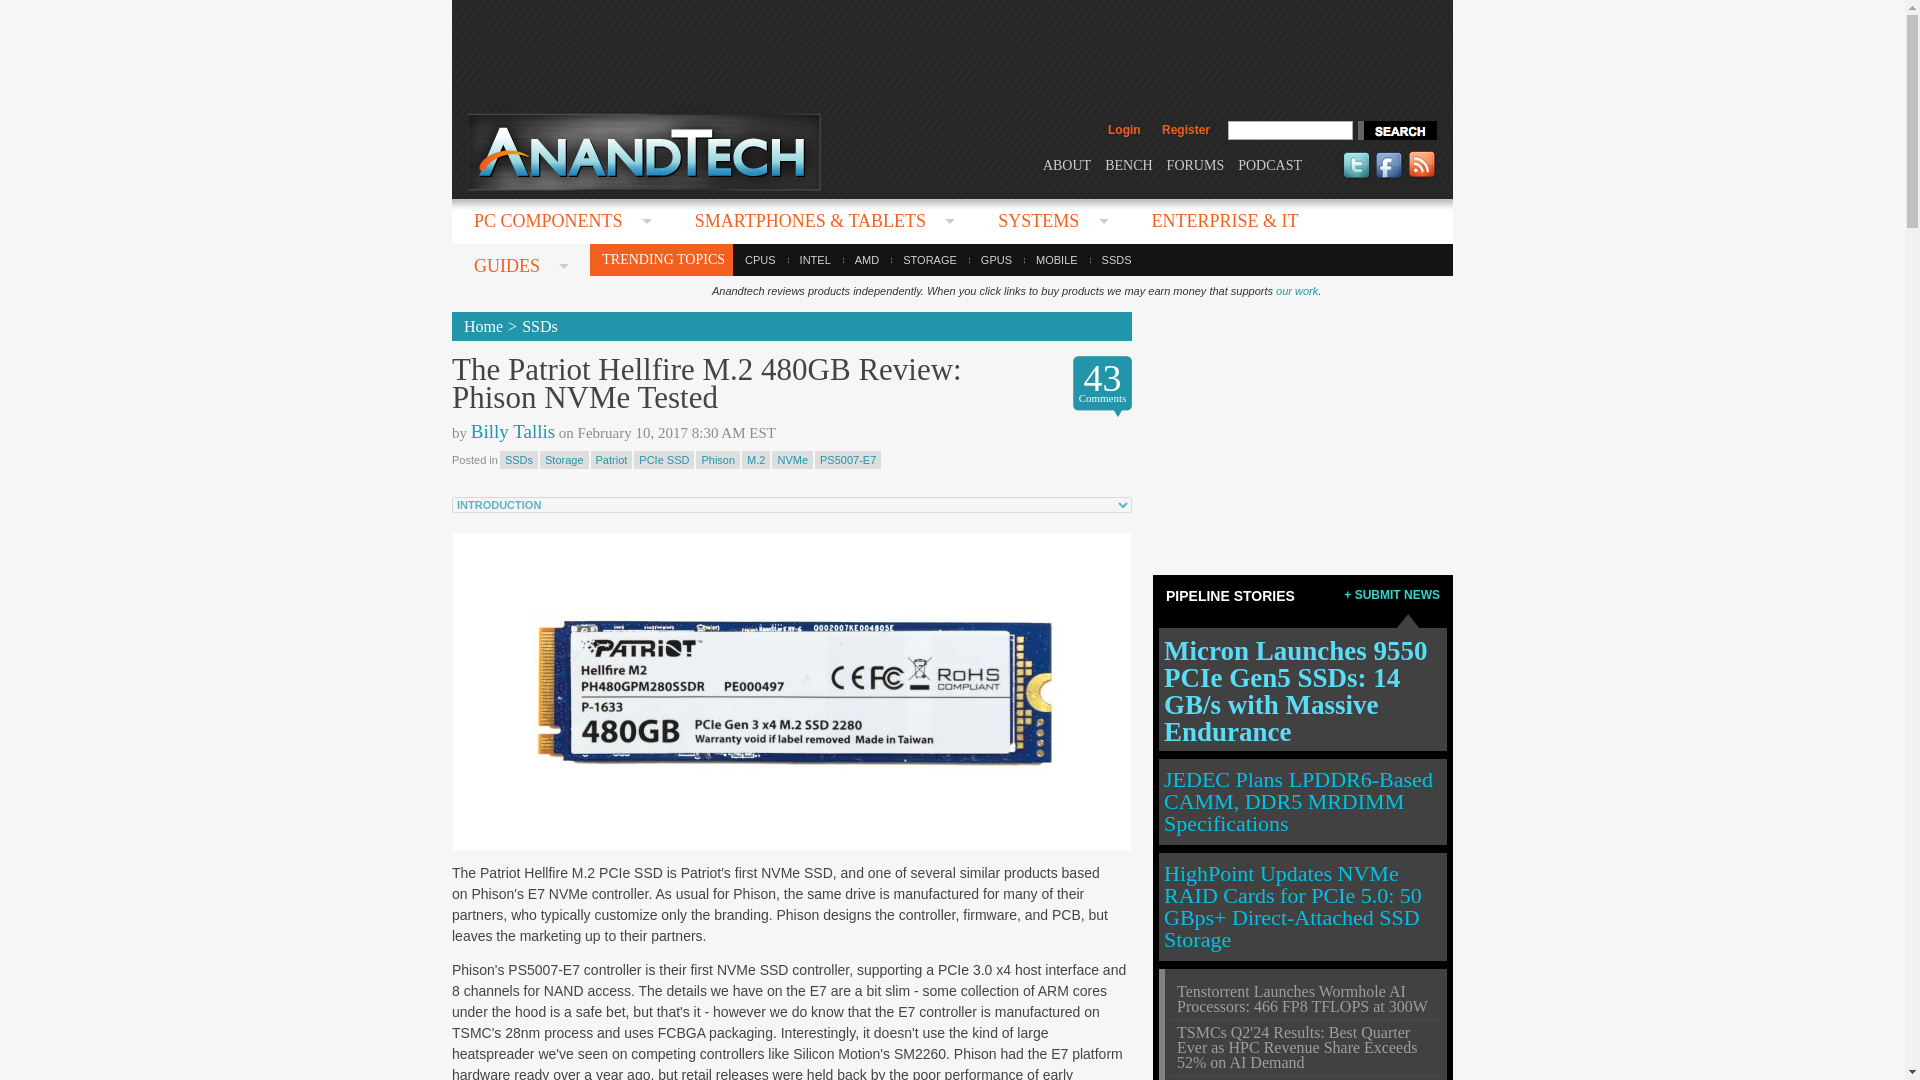  What do you see at coordinates (1124, 130) in the screenshot?
I see `Login` at bounding box center [1124, 130].